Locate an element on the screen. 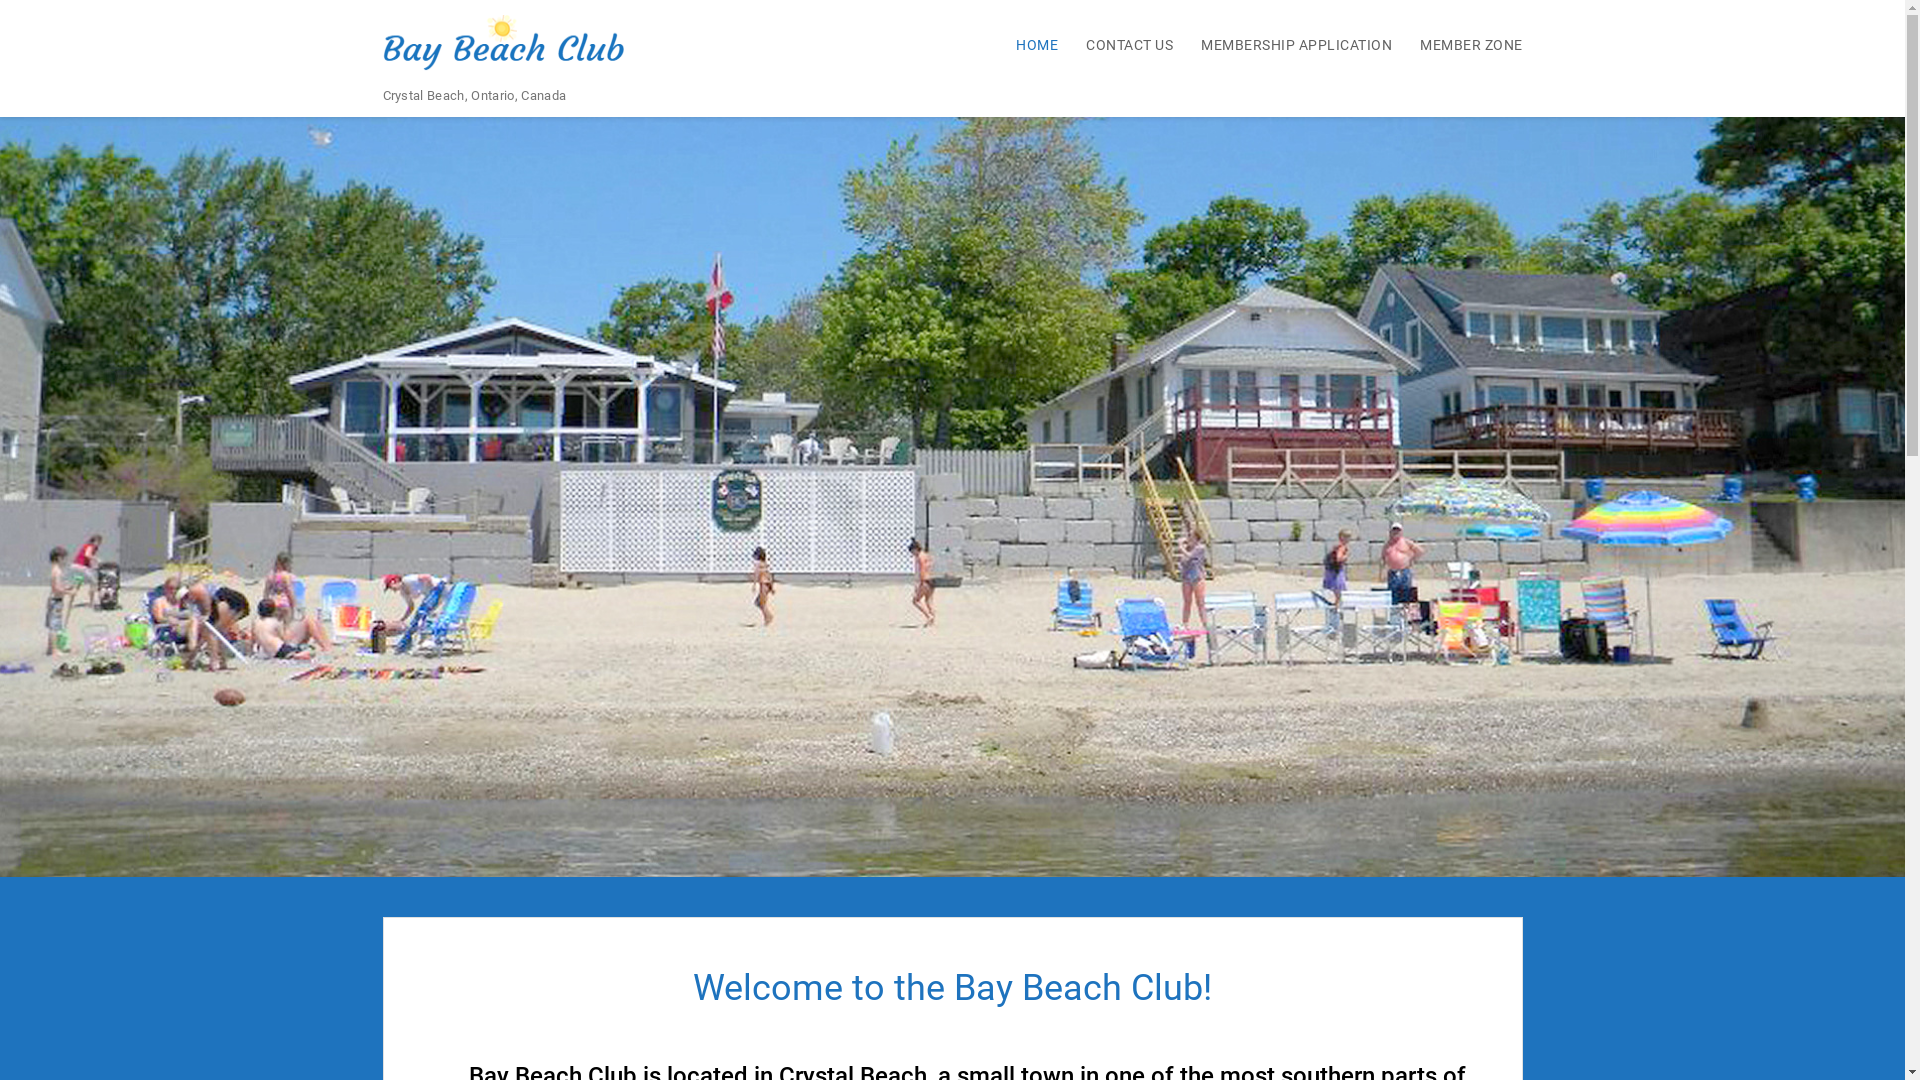 The image size is (1920, 1080). MEMBER ZONE is located at coordinates (1459, 44).